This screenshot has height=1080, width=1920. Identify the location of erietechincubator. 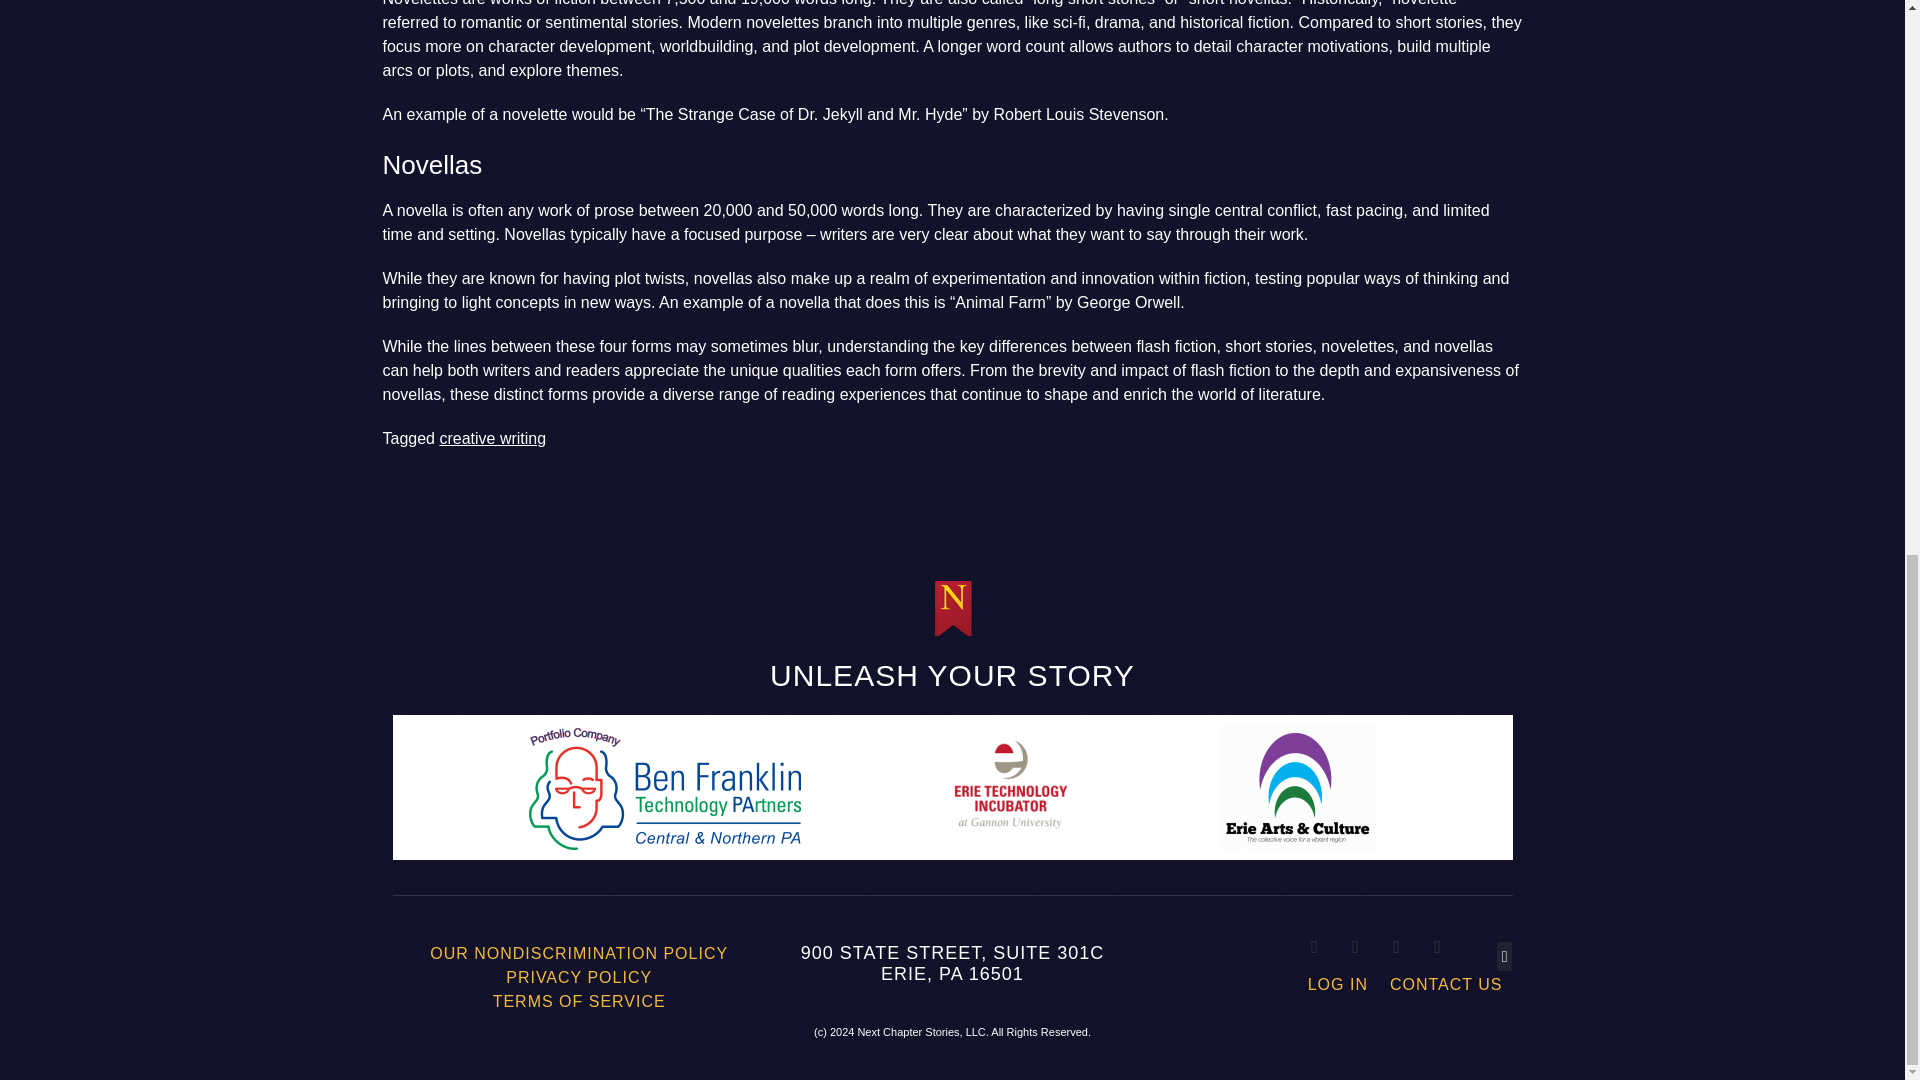
(1010, 786).